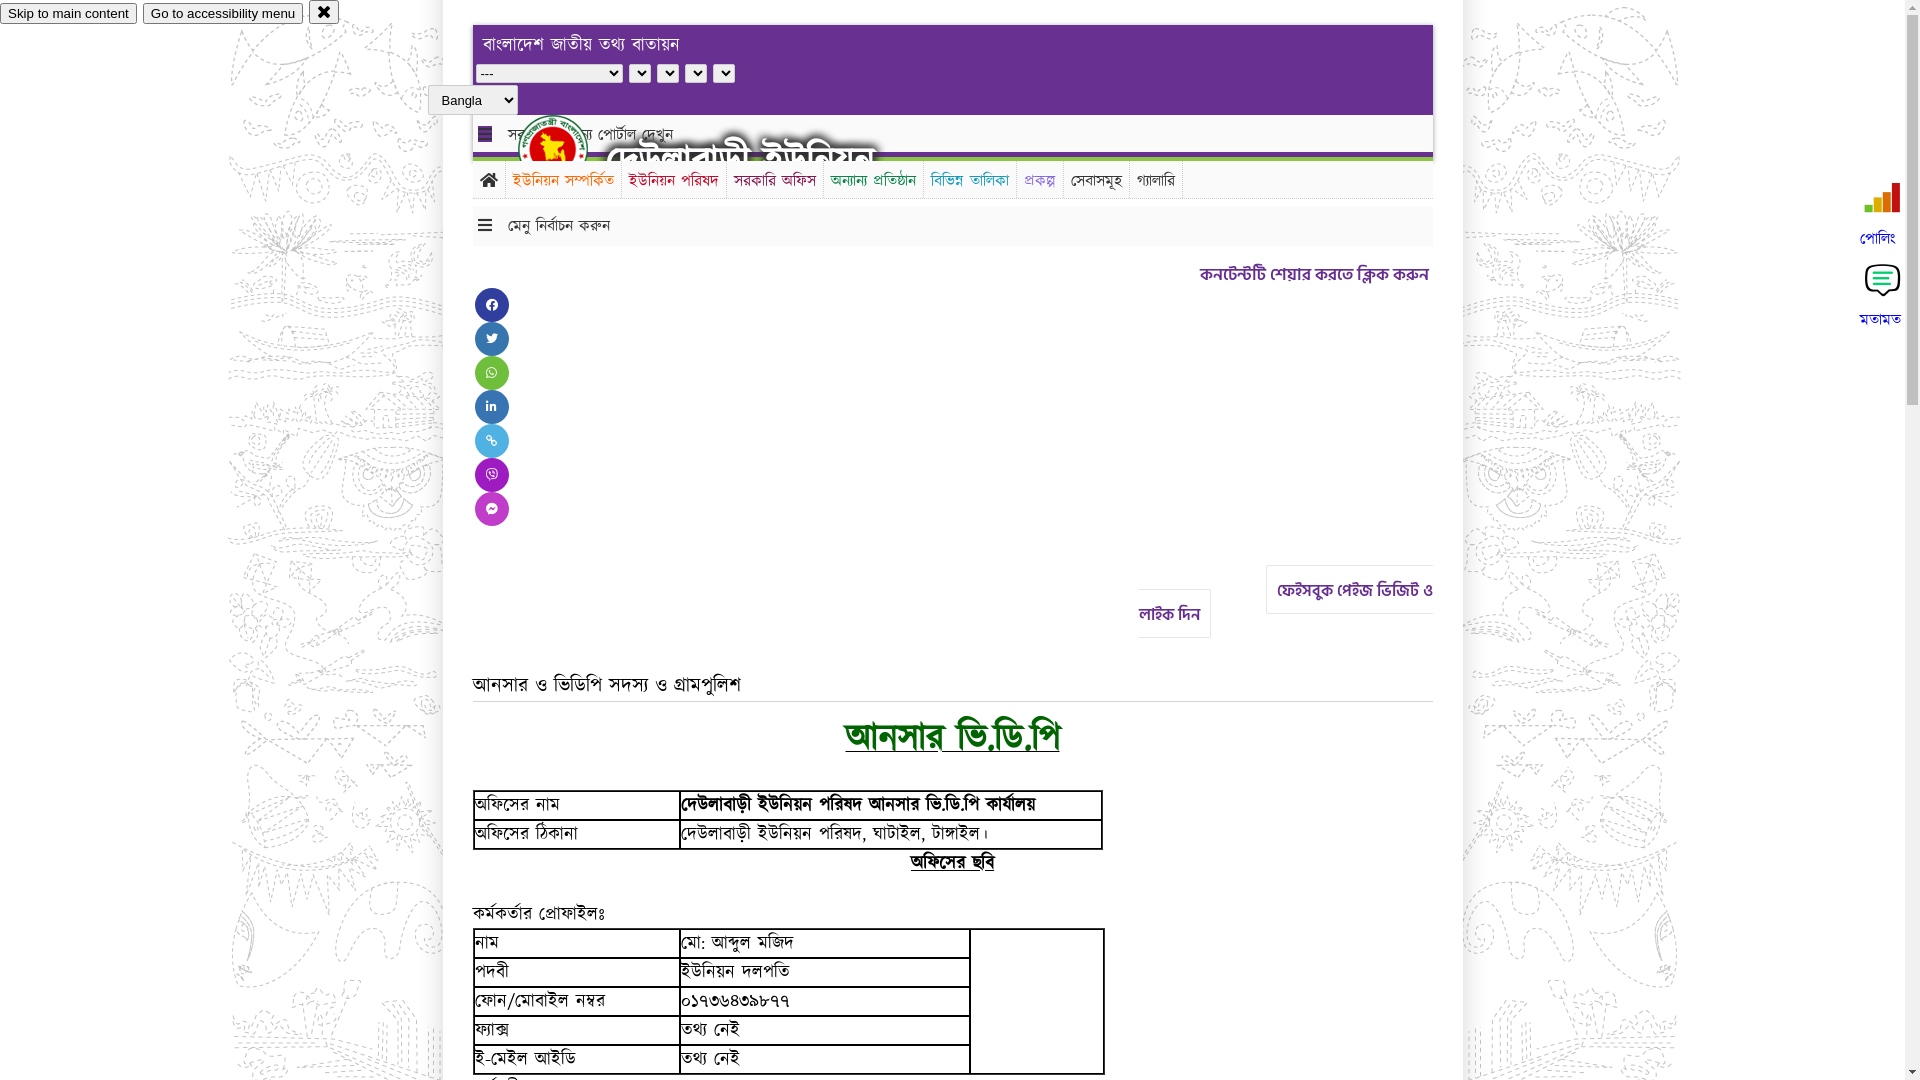  I want to click on Go to accessibility menu, so click(223, 14).